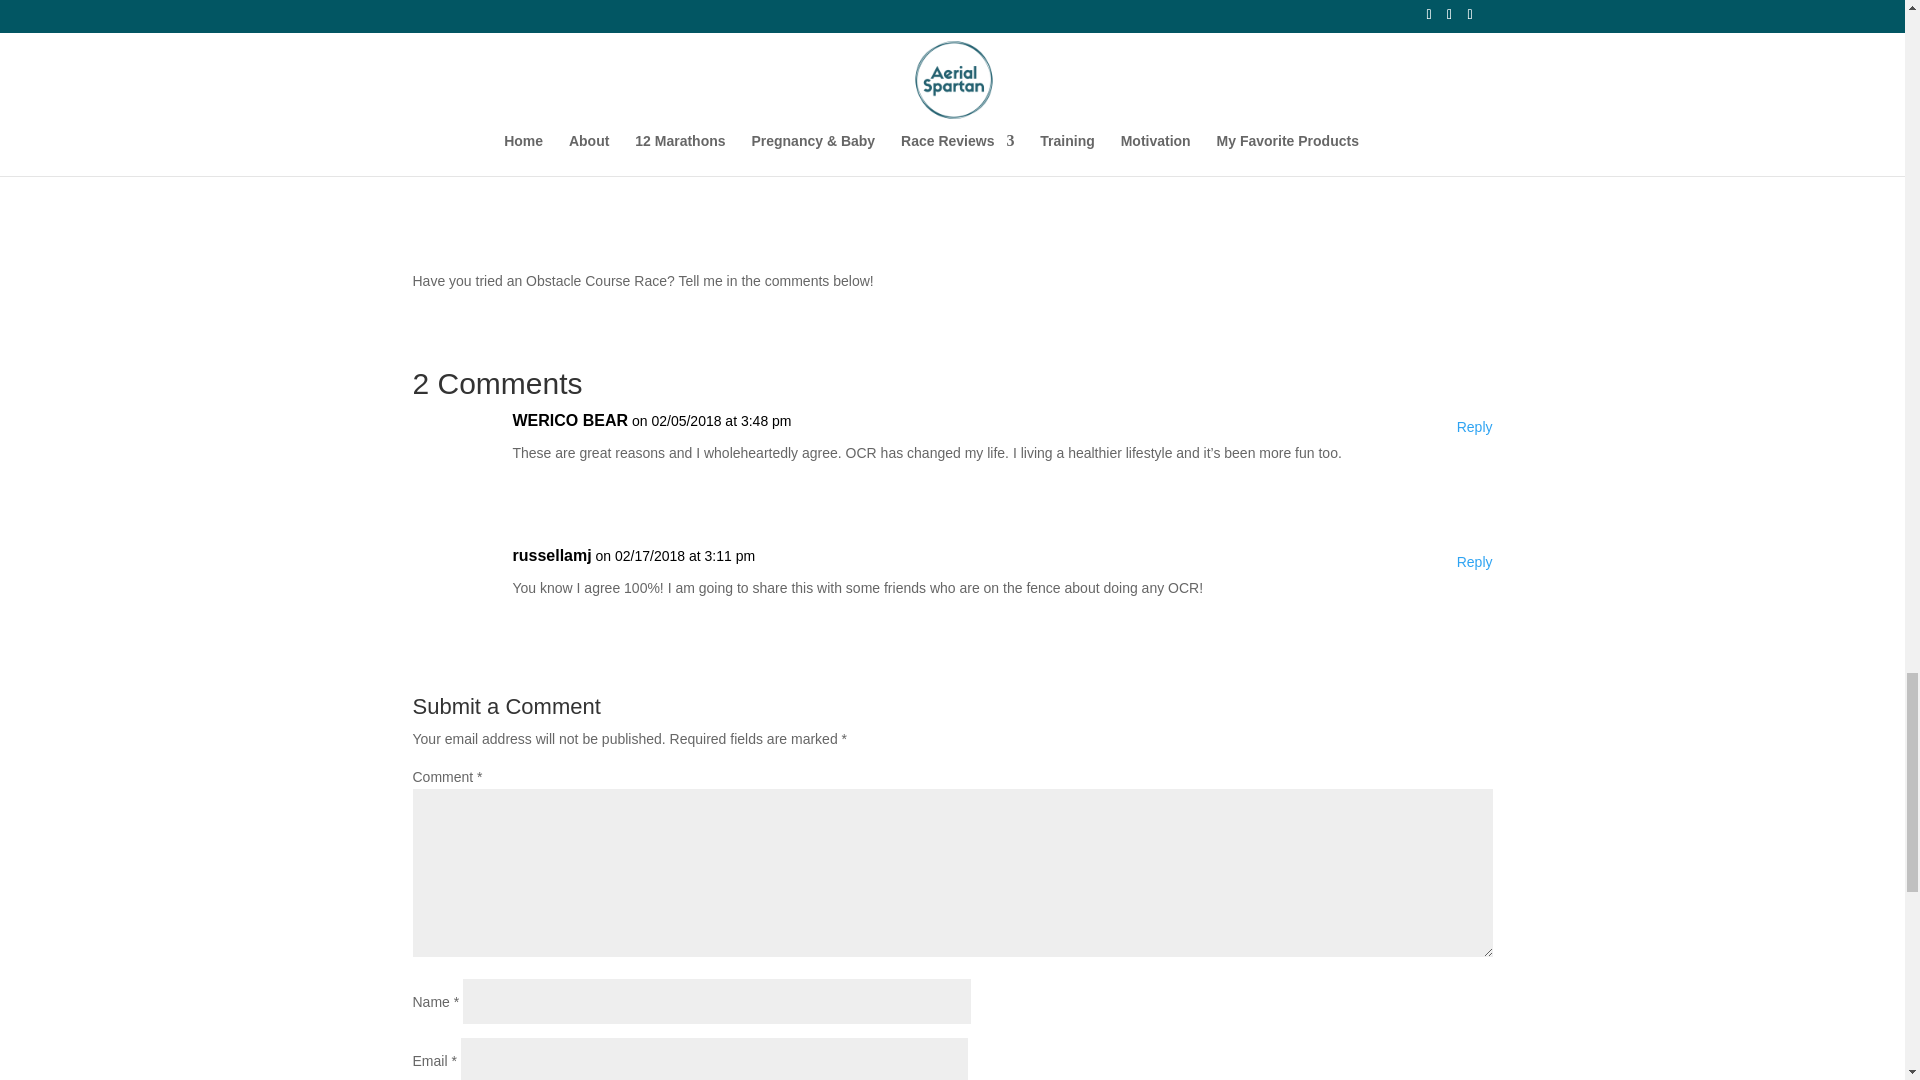 The width and height of the screenshot is (1920, 1080). Describe the element at coordinates (552, 556) in the screenshot. I see `russellamj` at that location.